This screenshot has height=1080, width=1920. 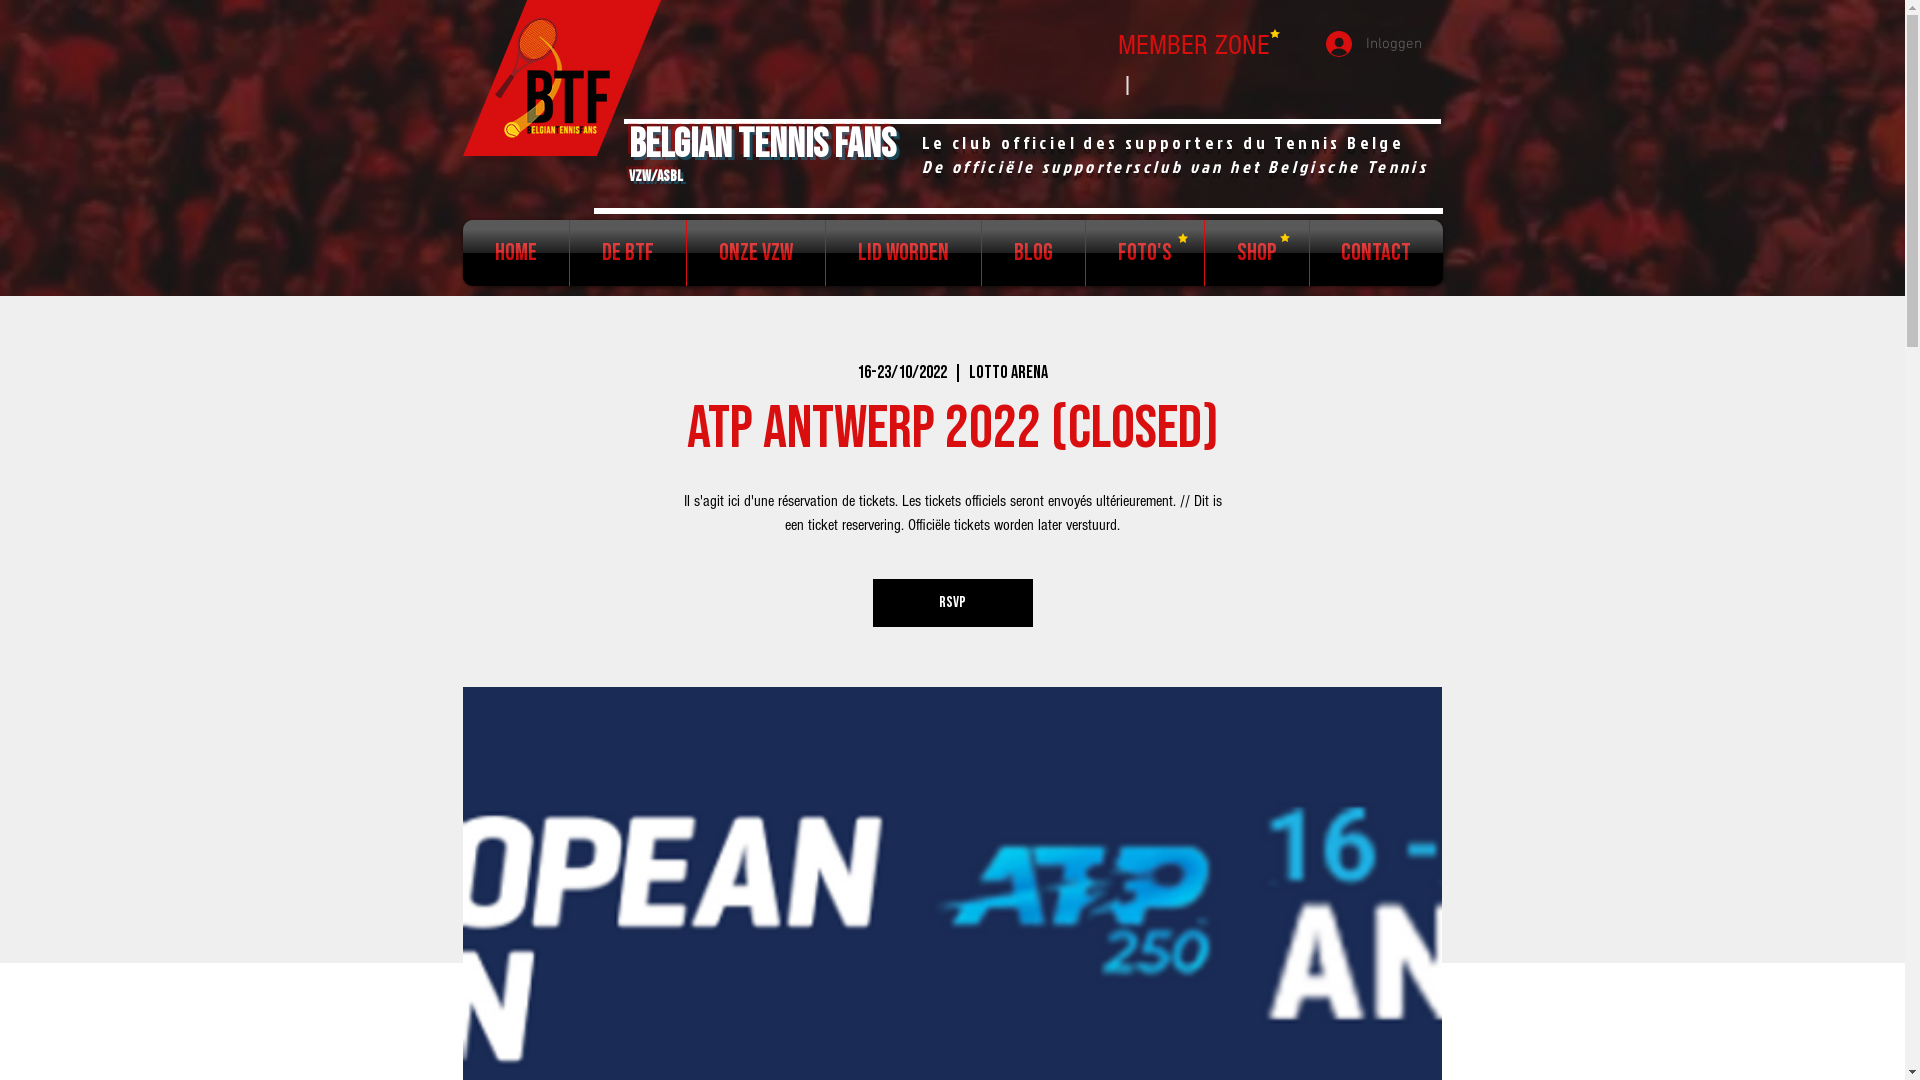 I want to click on DE BTF, so click(x=628, y=253).